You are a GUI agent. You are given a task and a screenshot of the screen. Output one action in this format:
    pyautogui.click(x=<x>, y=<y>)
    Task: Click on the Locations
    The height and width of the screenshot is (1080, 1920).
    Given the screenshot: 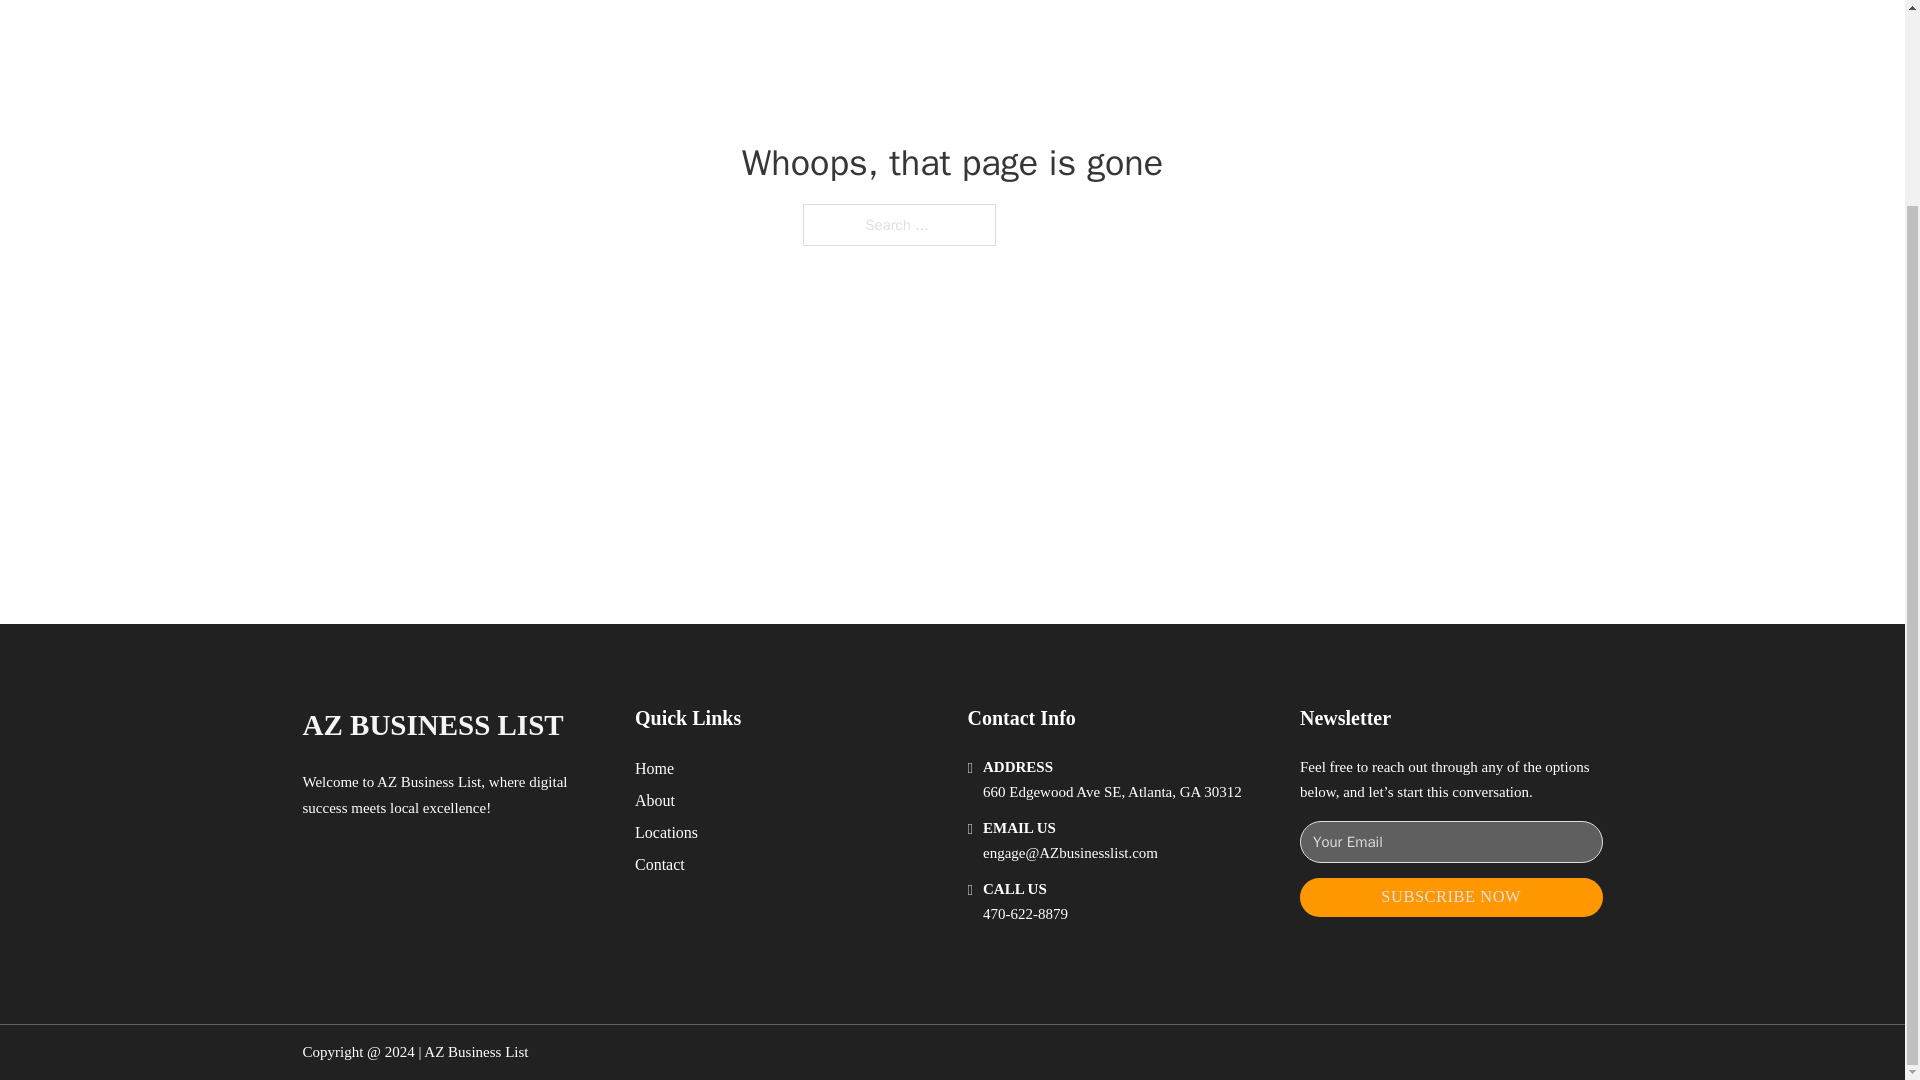 What is the action you would take?
    pyautogui.click(x=666, y=832)
    